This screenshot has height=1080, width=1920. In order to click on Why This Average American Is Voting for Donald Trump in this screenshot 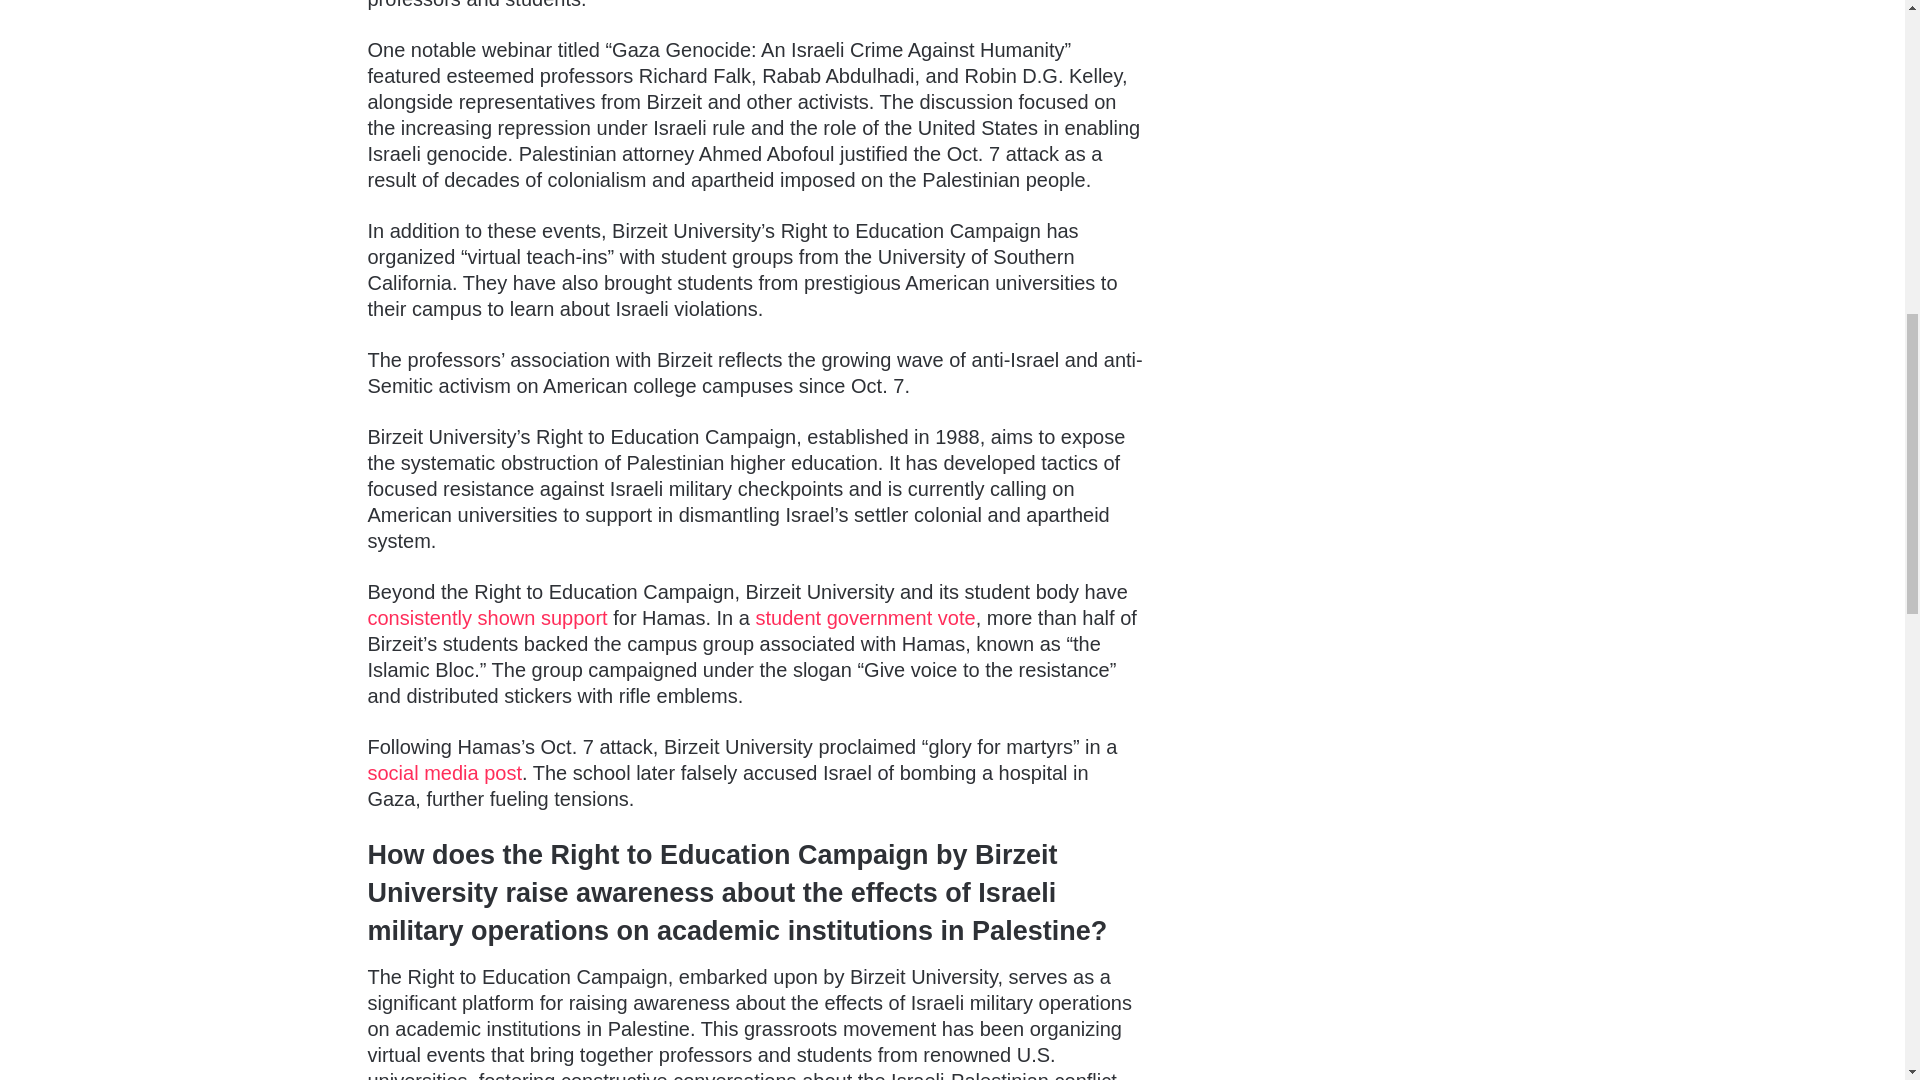, I will do `click(445, 773)`.